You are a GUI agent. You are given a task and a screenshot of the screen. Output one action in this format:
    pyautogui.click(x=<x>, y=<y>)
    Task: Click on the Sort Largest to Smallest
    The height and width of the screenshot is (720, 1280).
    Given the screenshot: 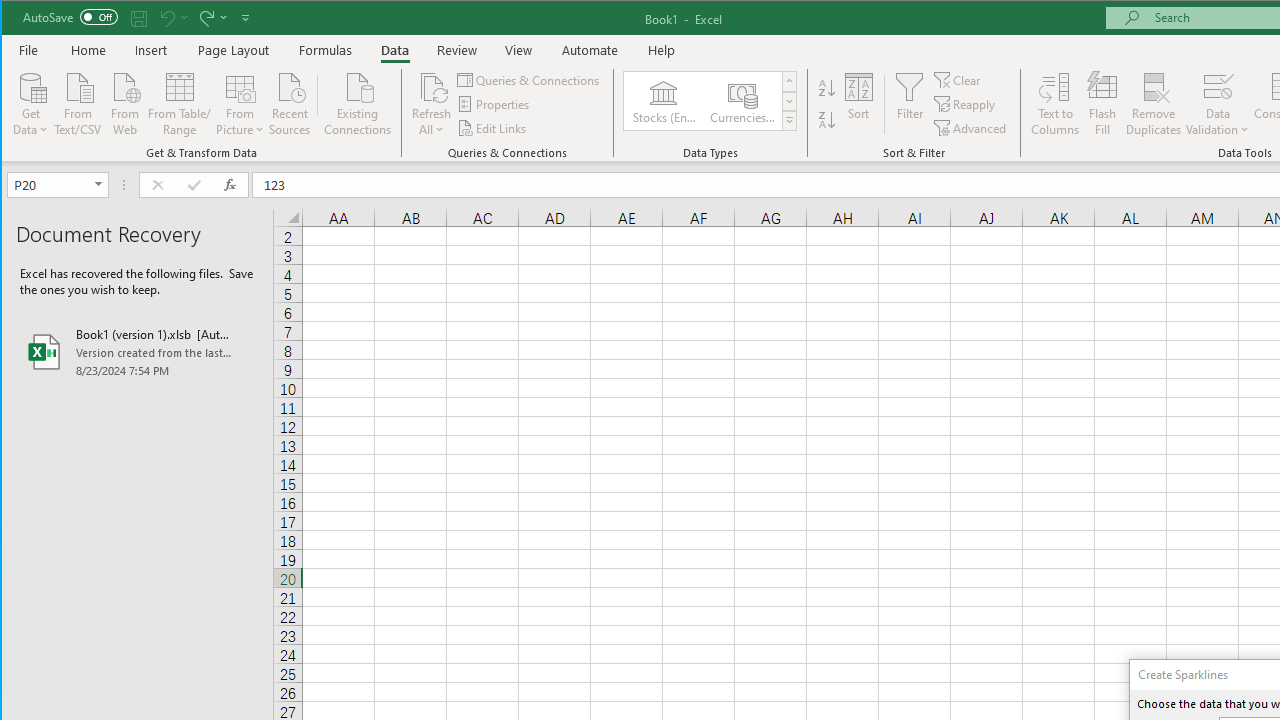 What is the action you would take?
    pyautogui.click(x=827, y=120)
    